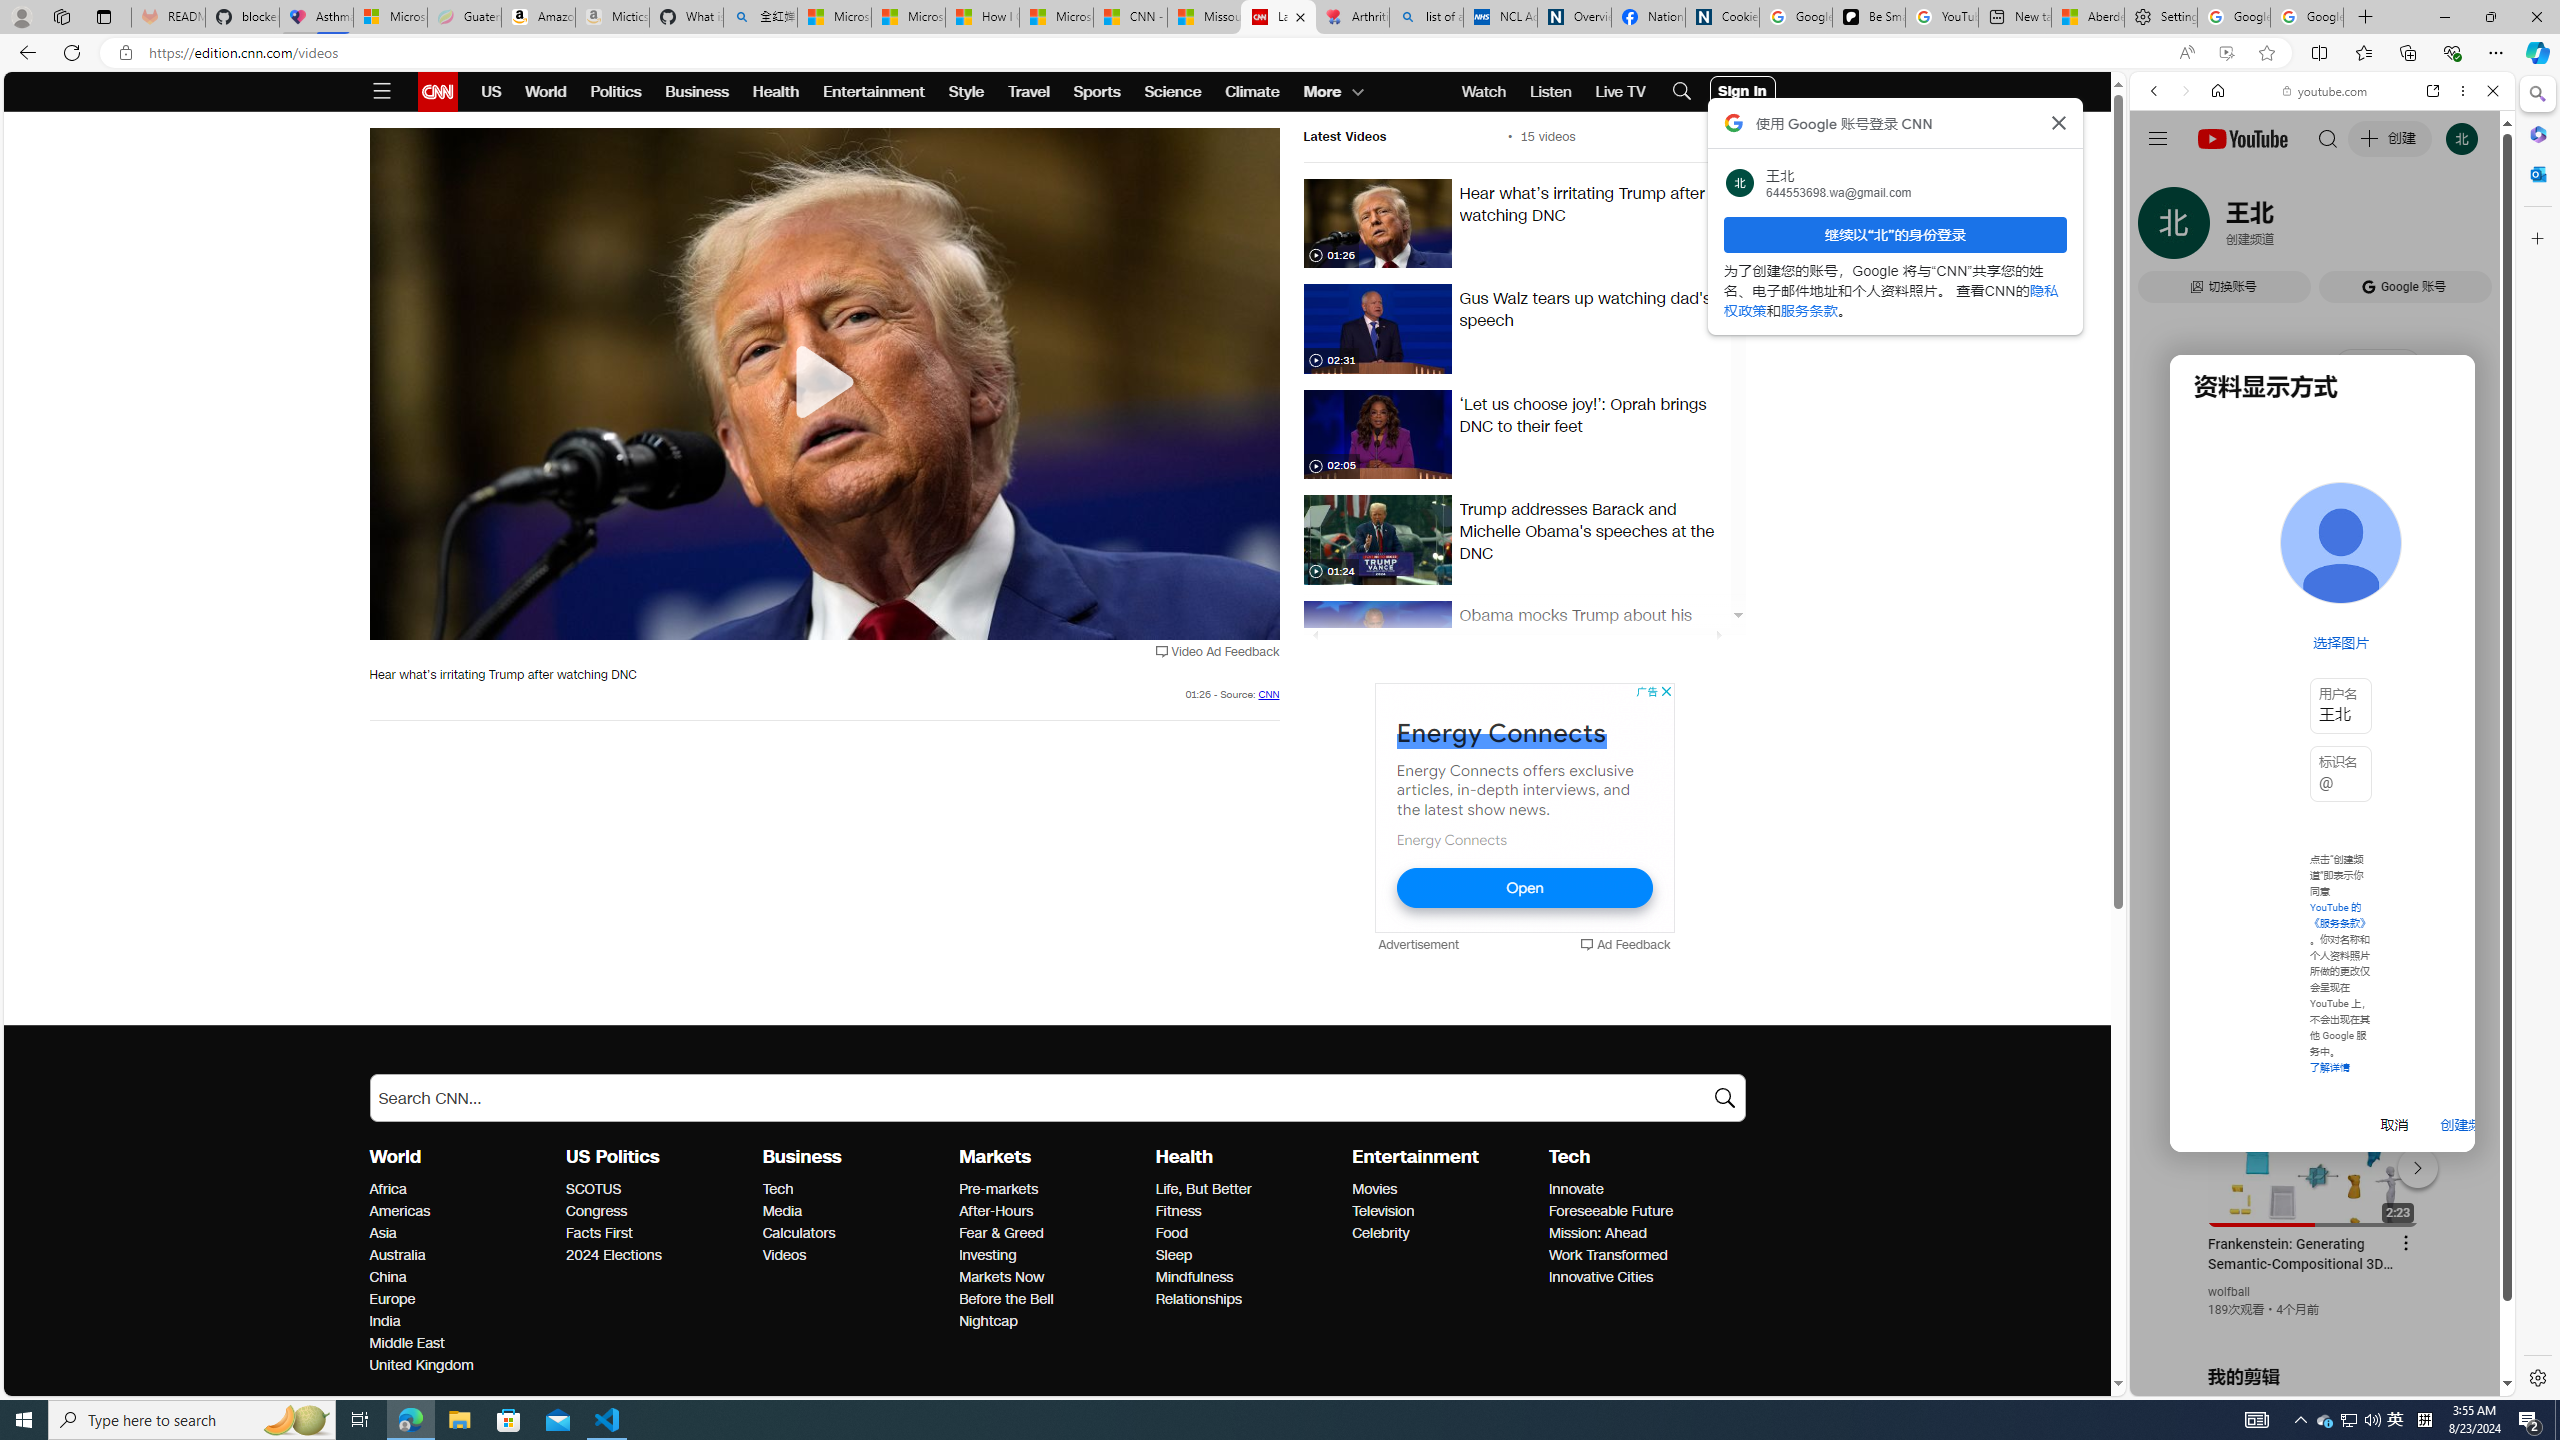 The height and width of the screenshot is (1440, 2560). Describe the element at coordinates (438, 92) in the screenshot. I see `CNN logo` at that location.